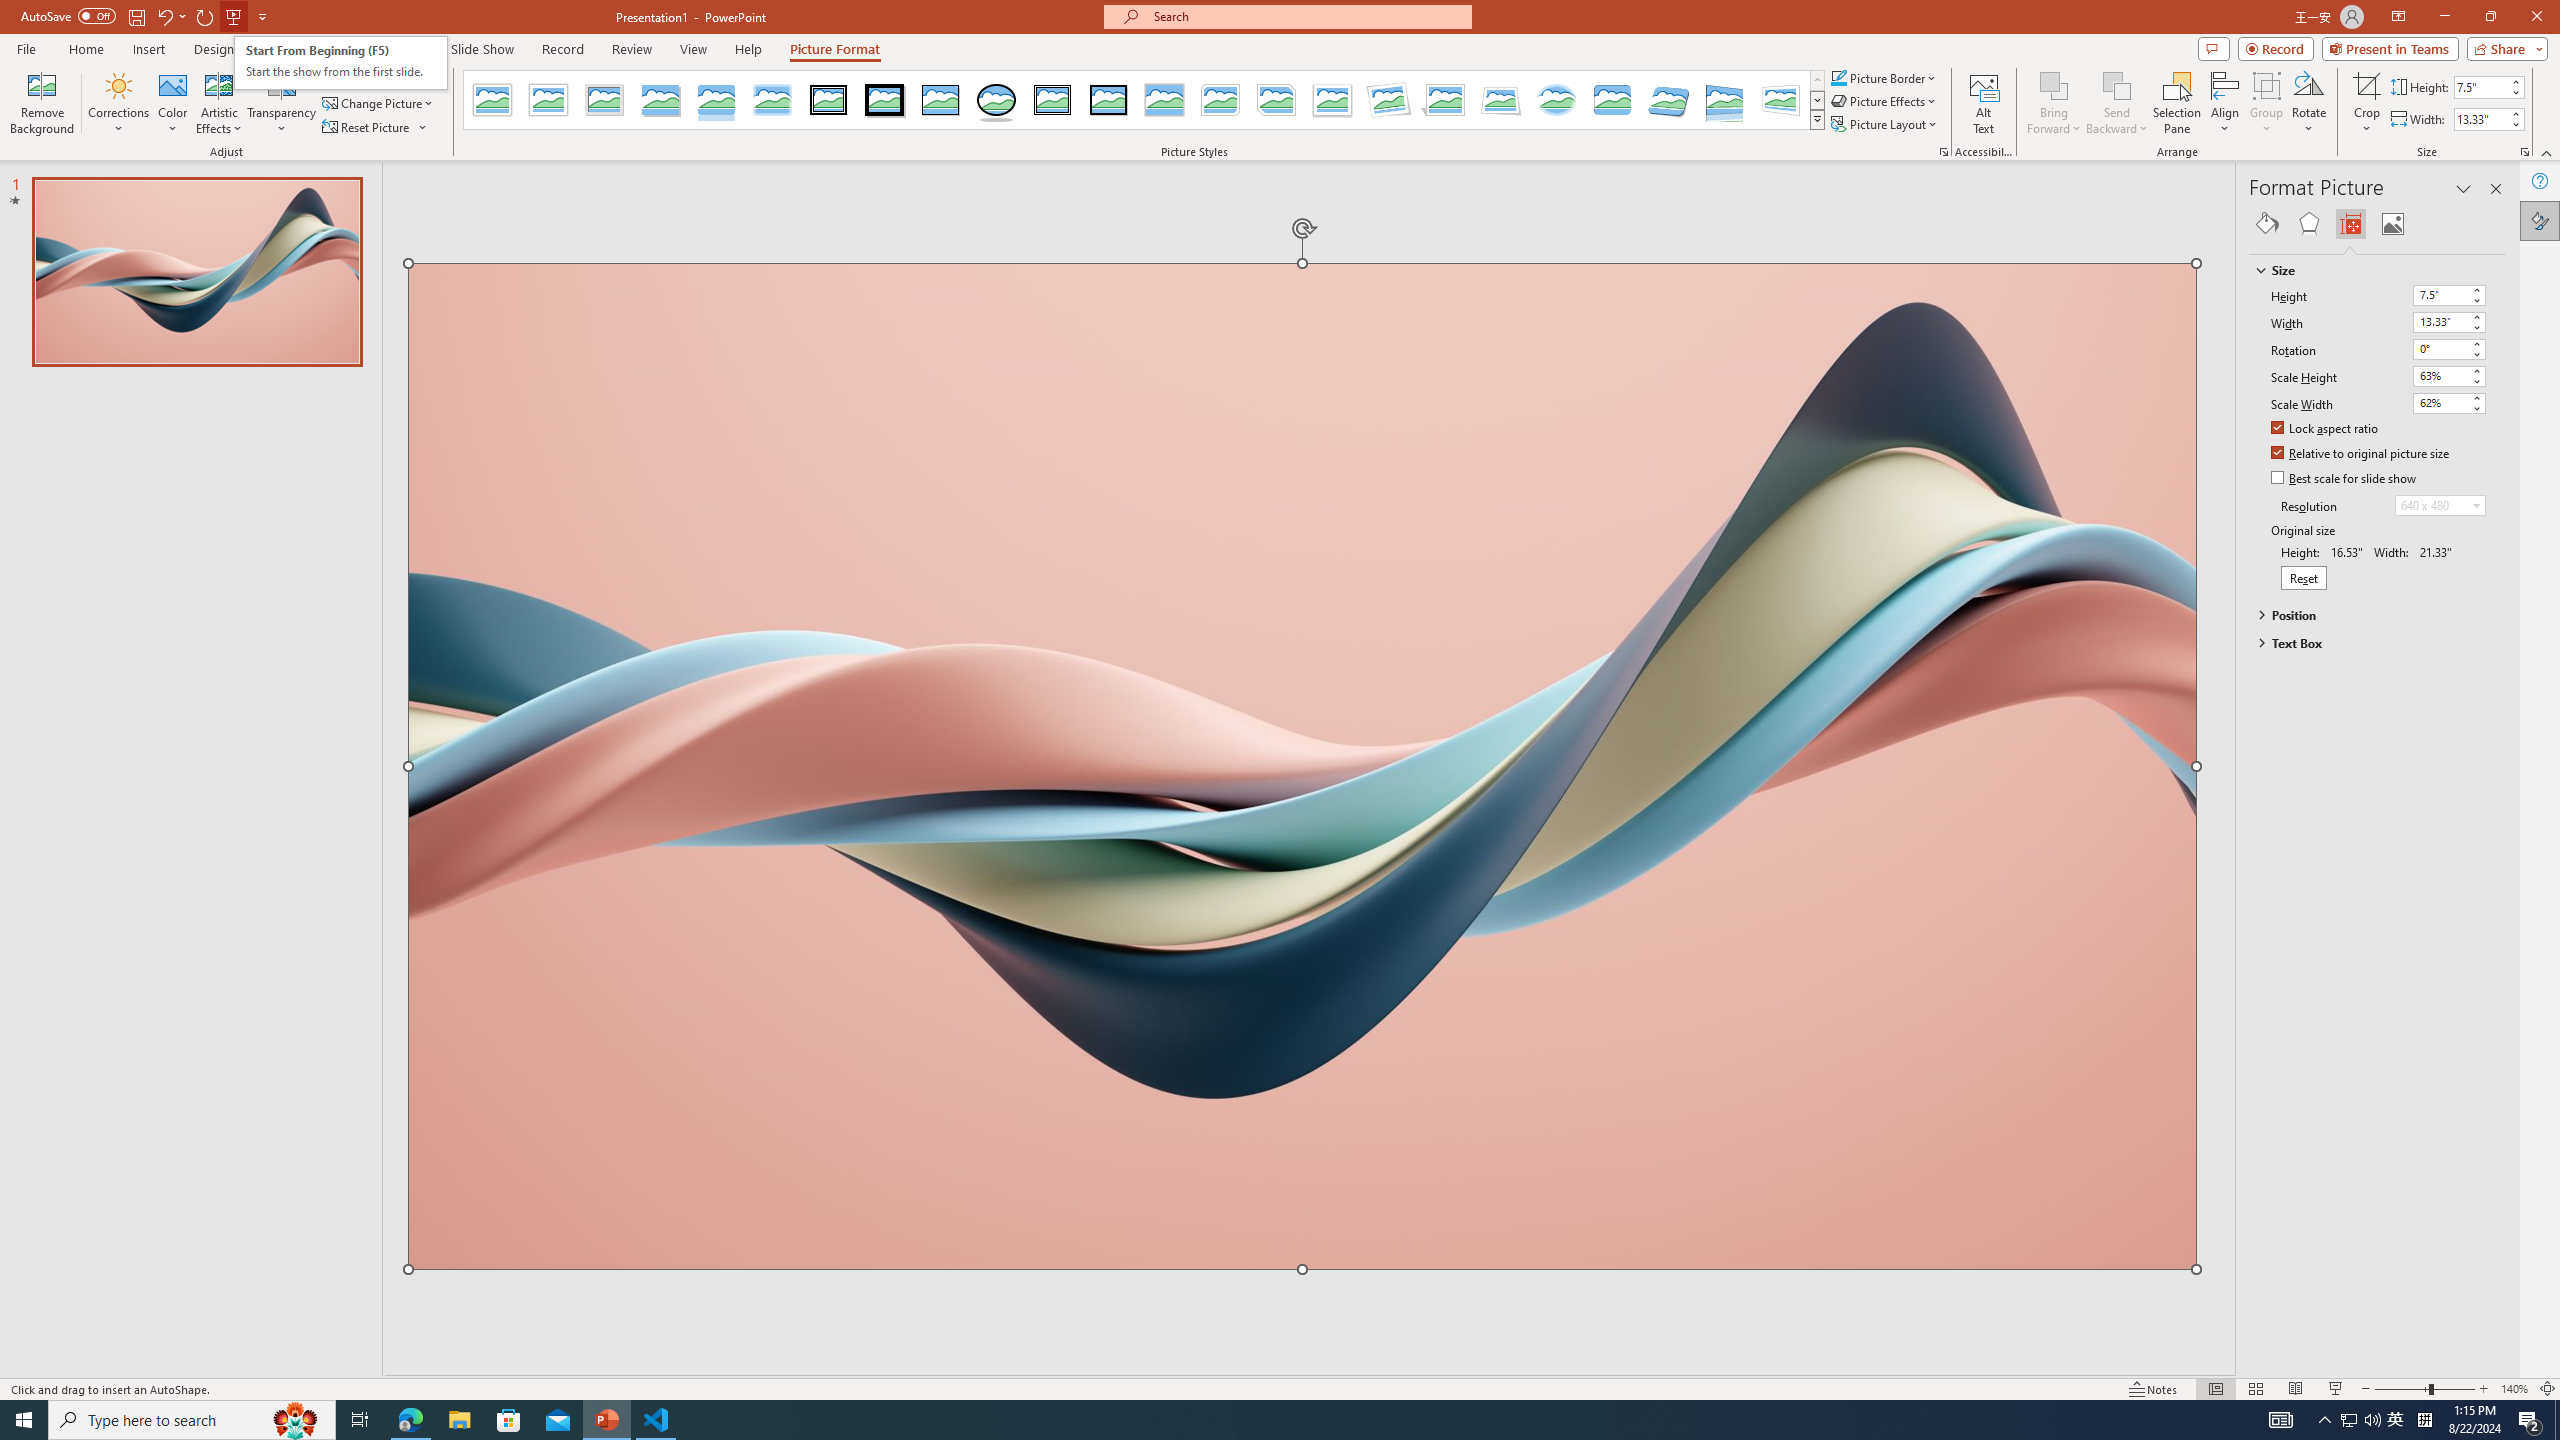  What do you see at coordinates (2476, 505) in the screenshot?
I see `Open` at bounding box center [2476, 505].